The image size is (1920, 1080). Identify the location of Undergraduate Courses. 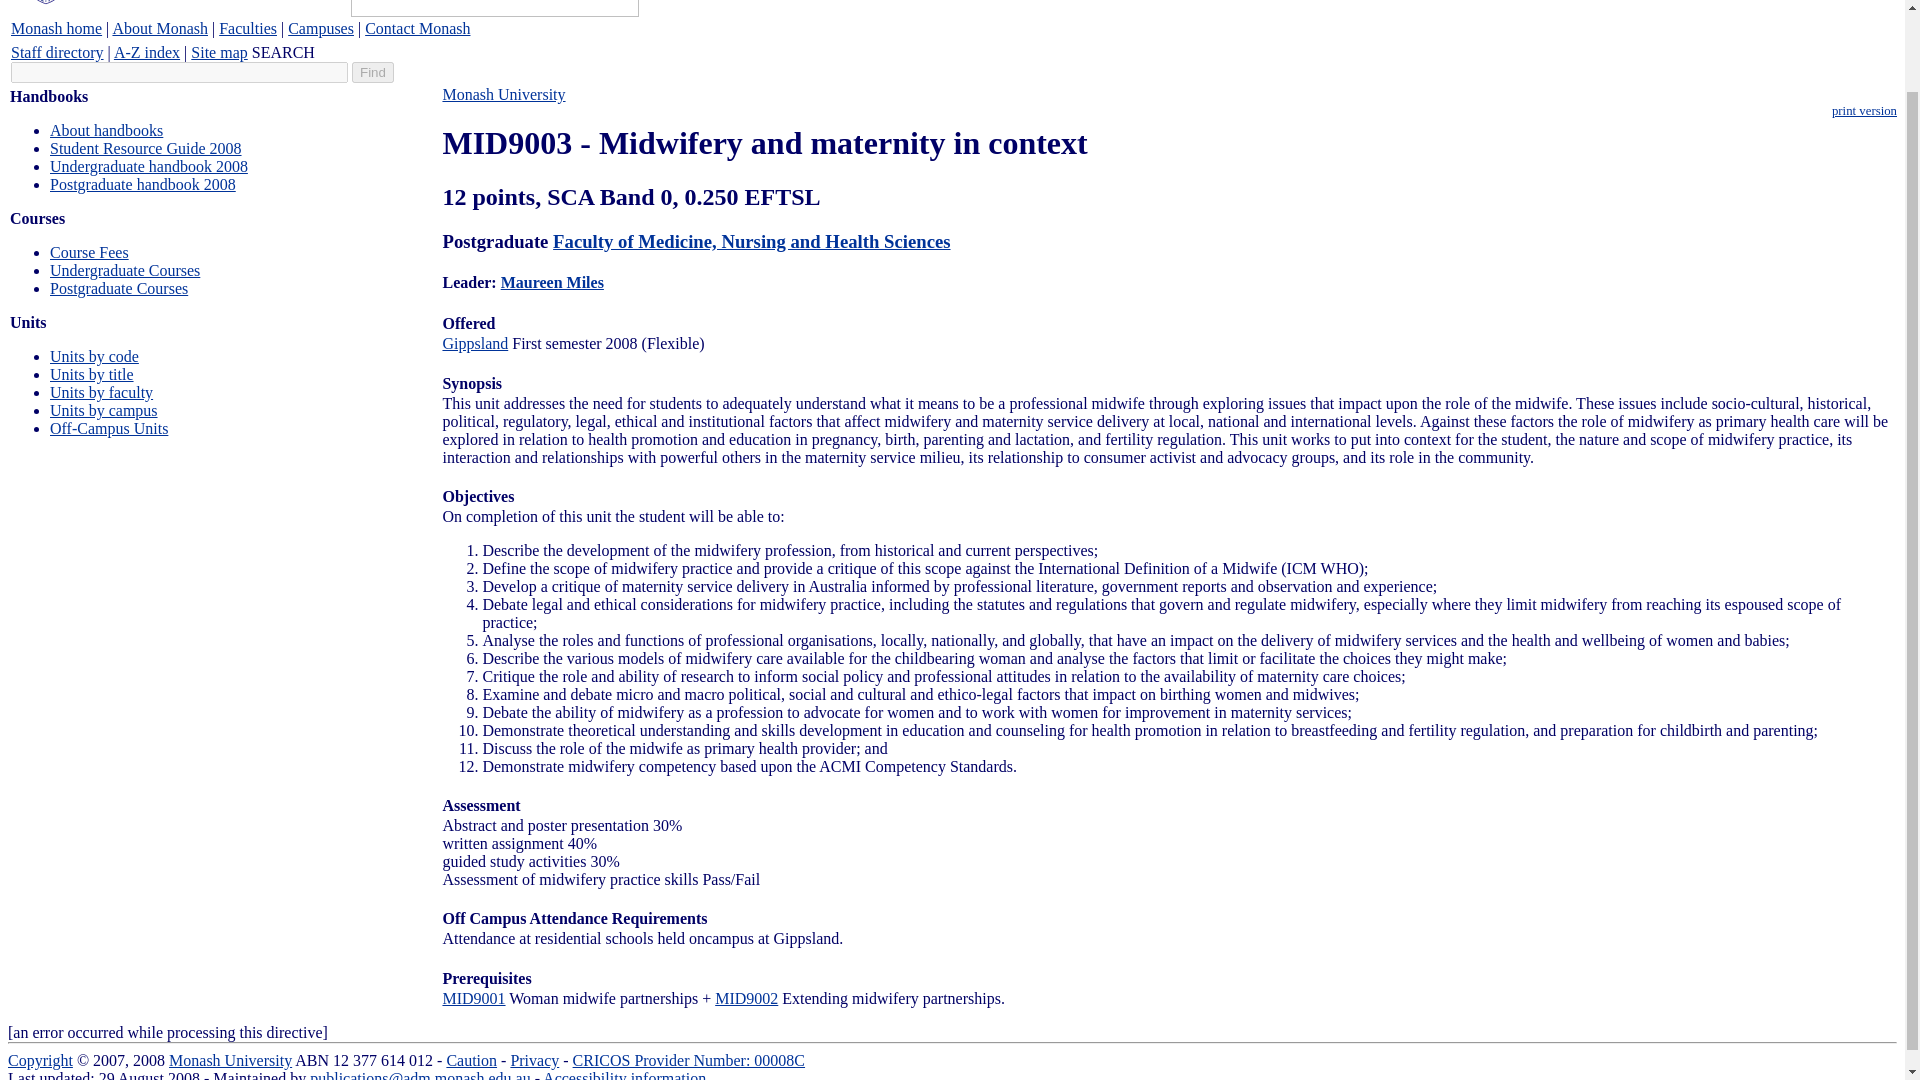
(124, 270).